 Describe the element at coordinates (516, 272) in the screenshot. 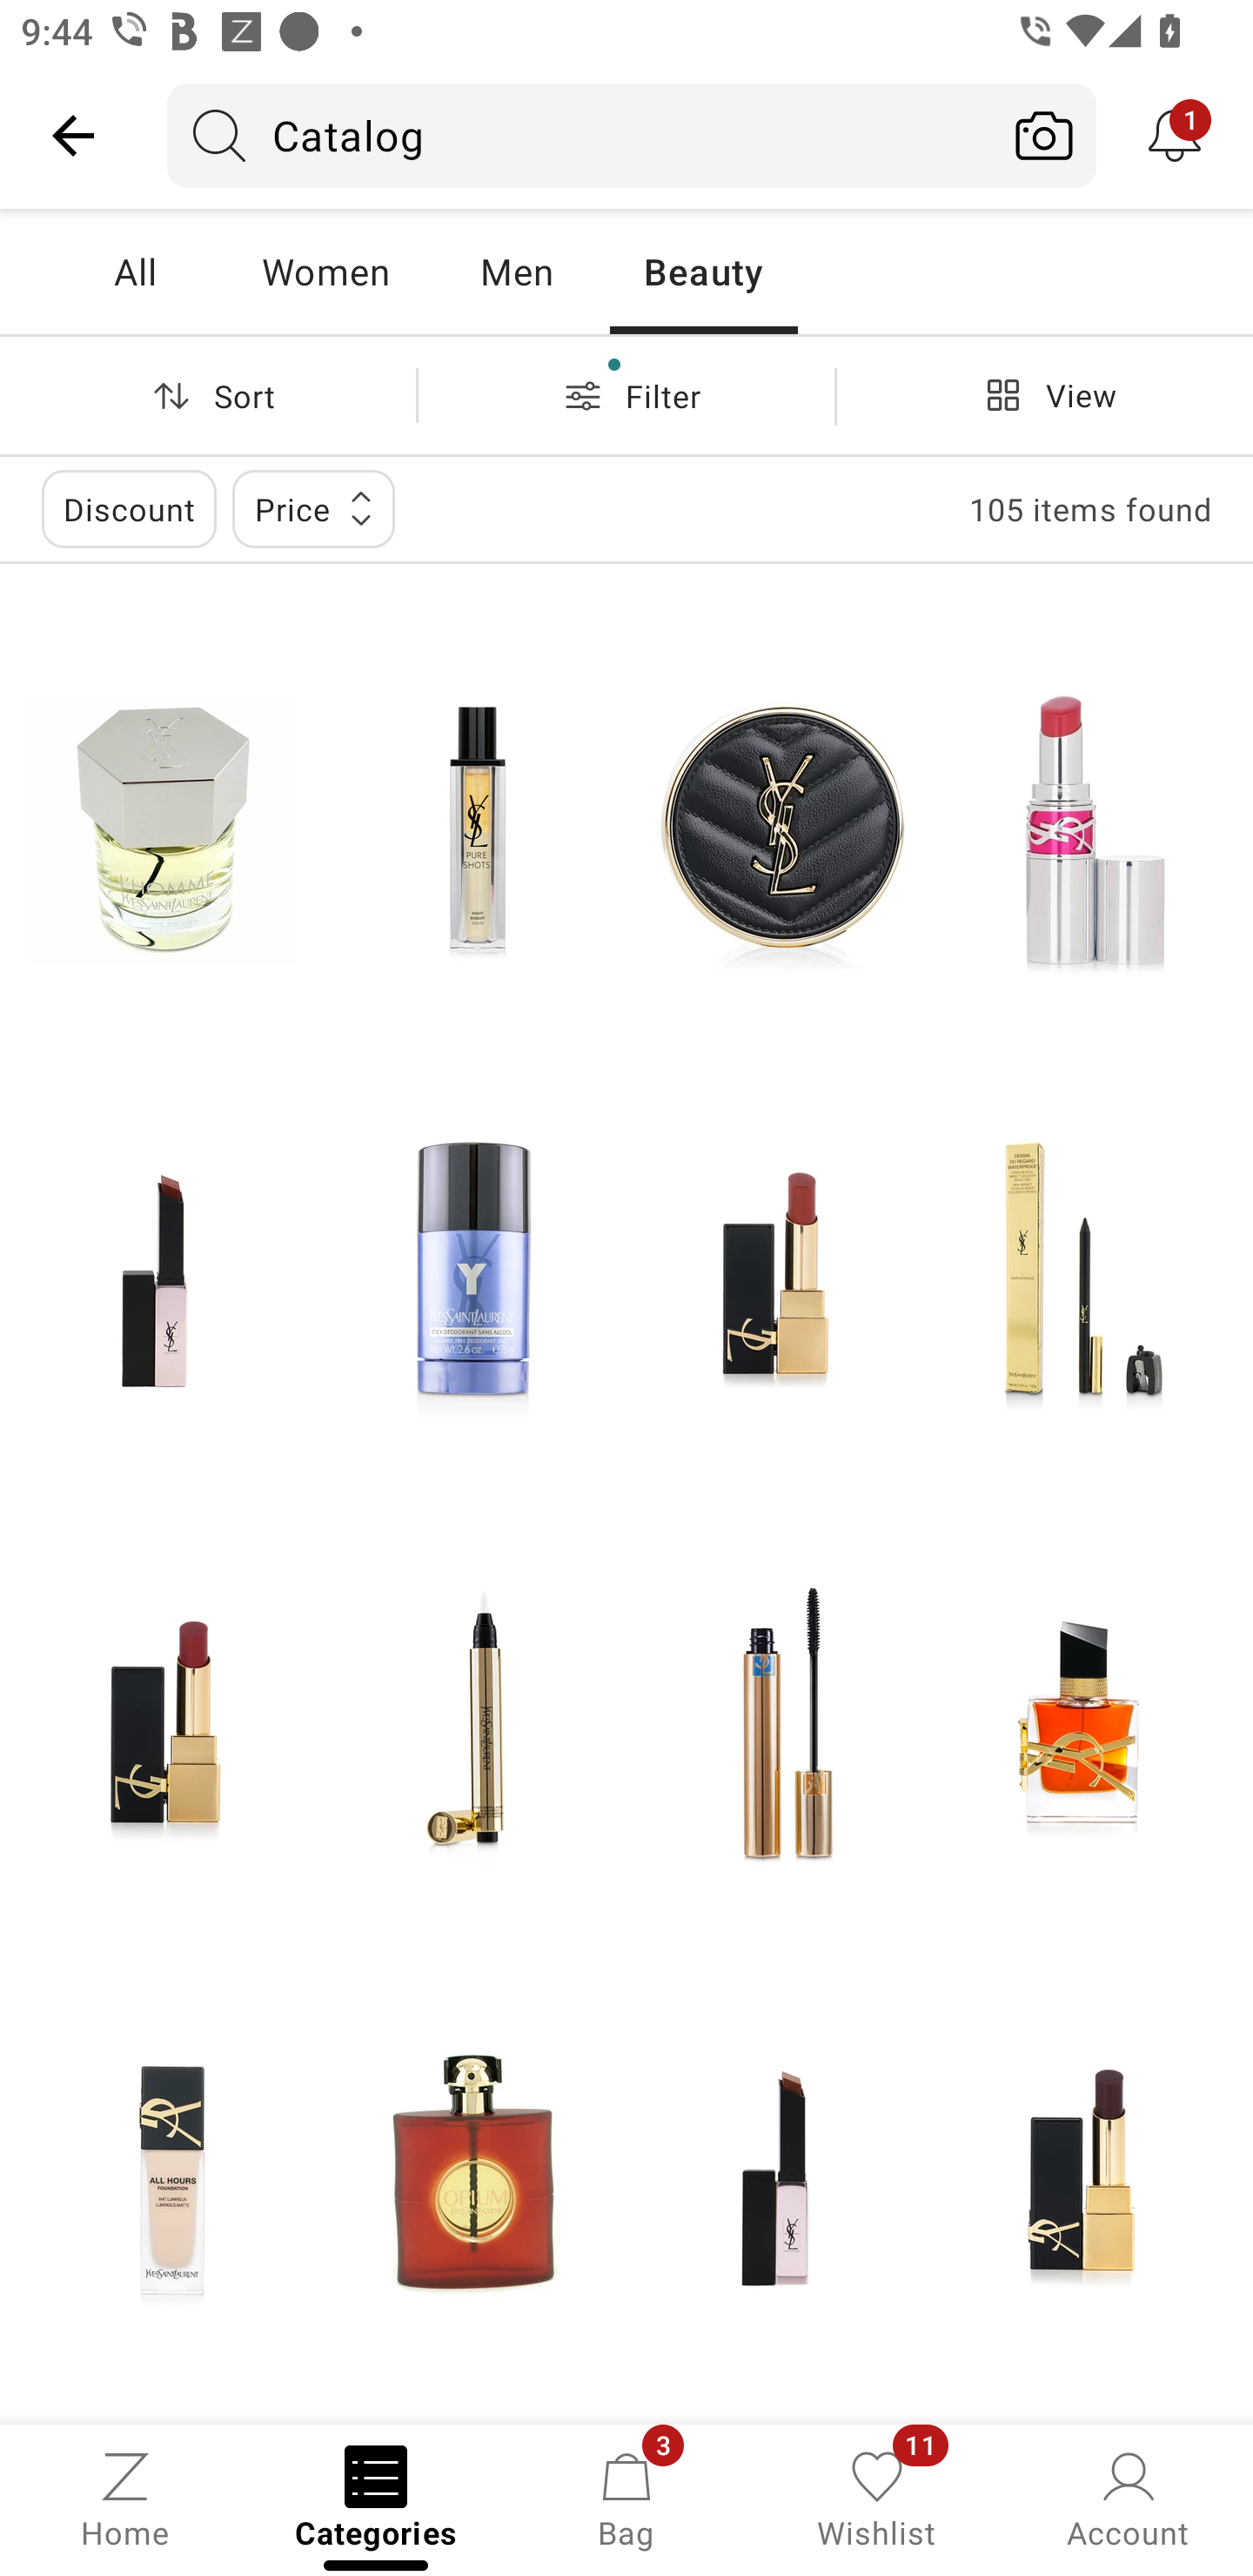

I see `Men` at that location.